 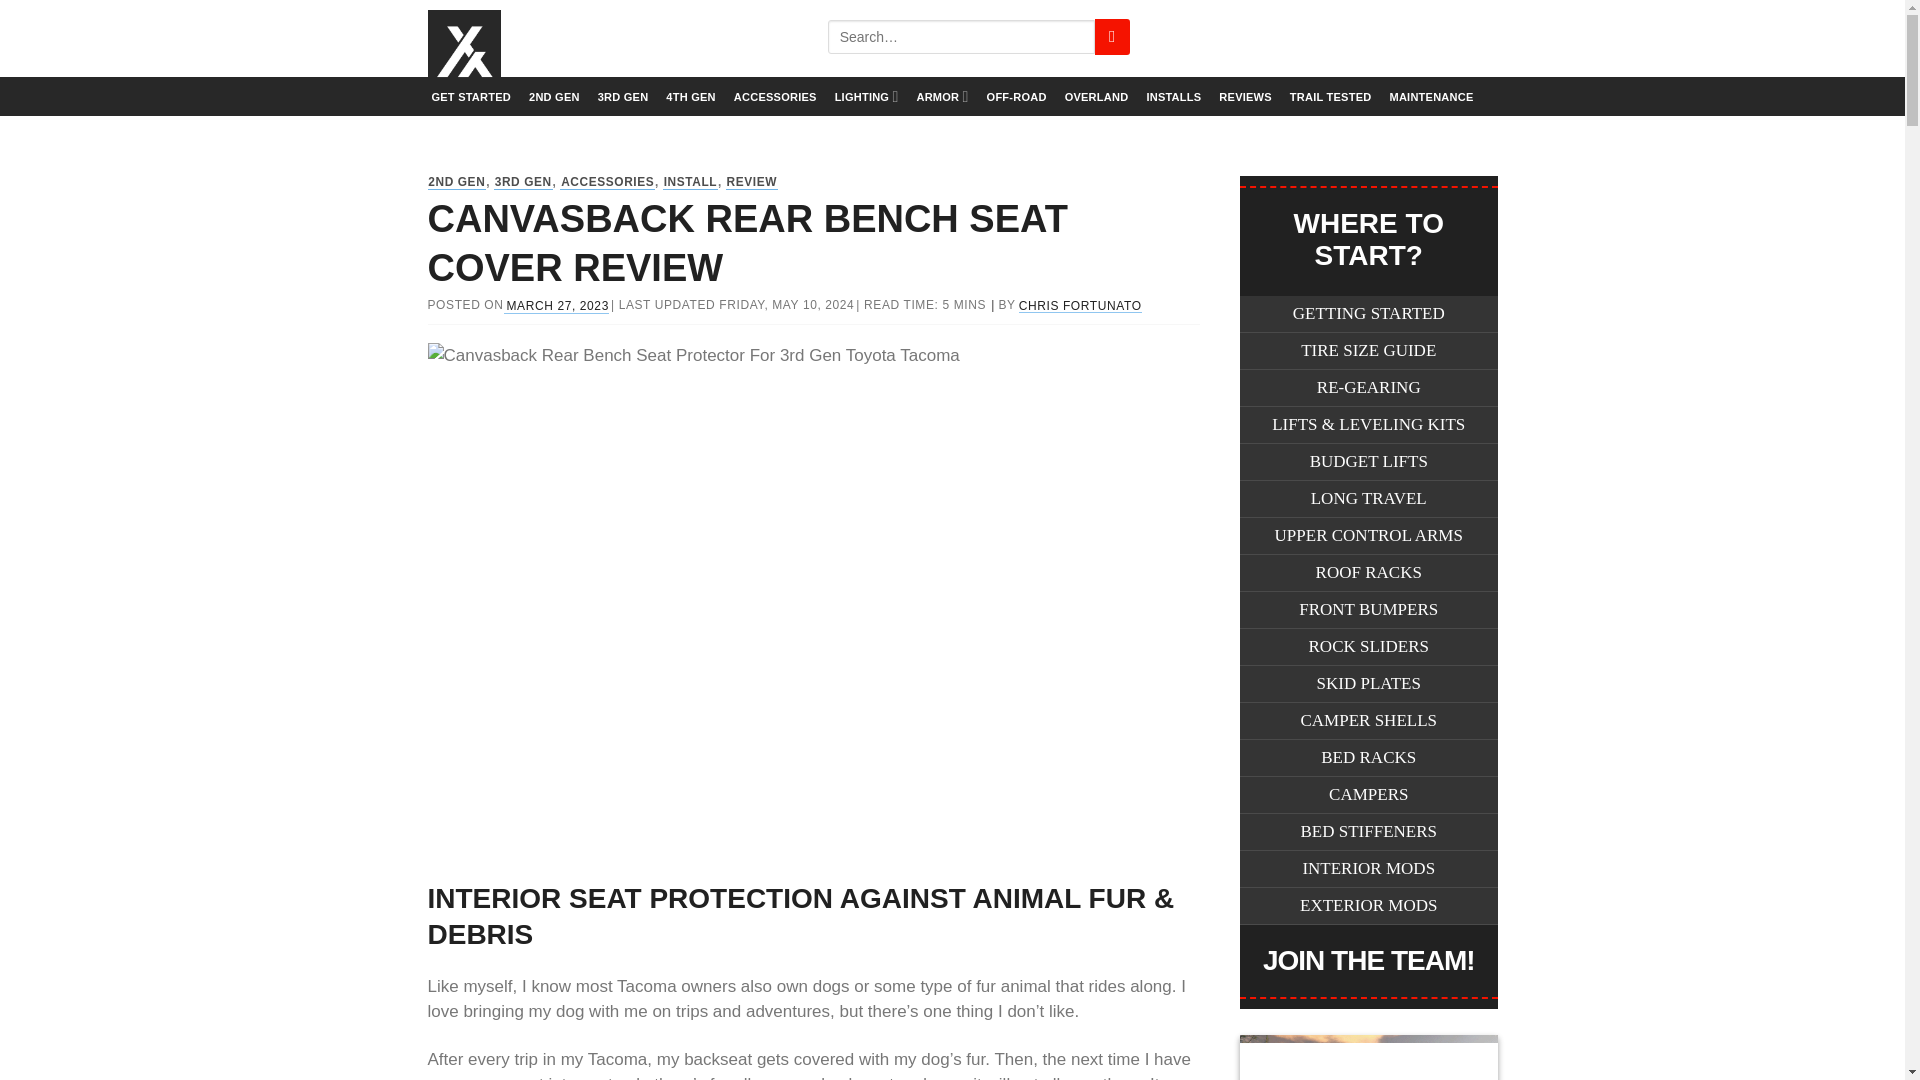 What do you see at coordinates (1080, 306) in the screenshot?
I see `CHRIS FORTUNATO` at bounding box center [1080, 306].